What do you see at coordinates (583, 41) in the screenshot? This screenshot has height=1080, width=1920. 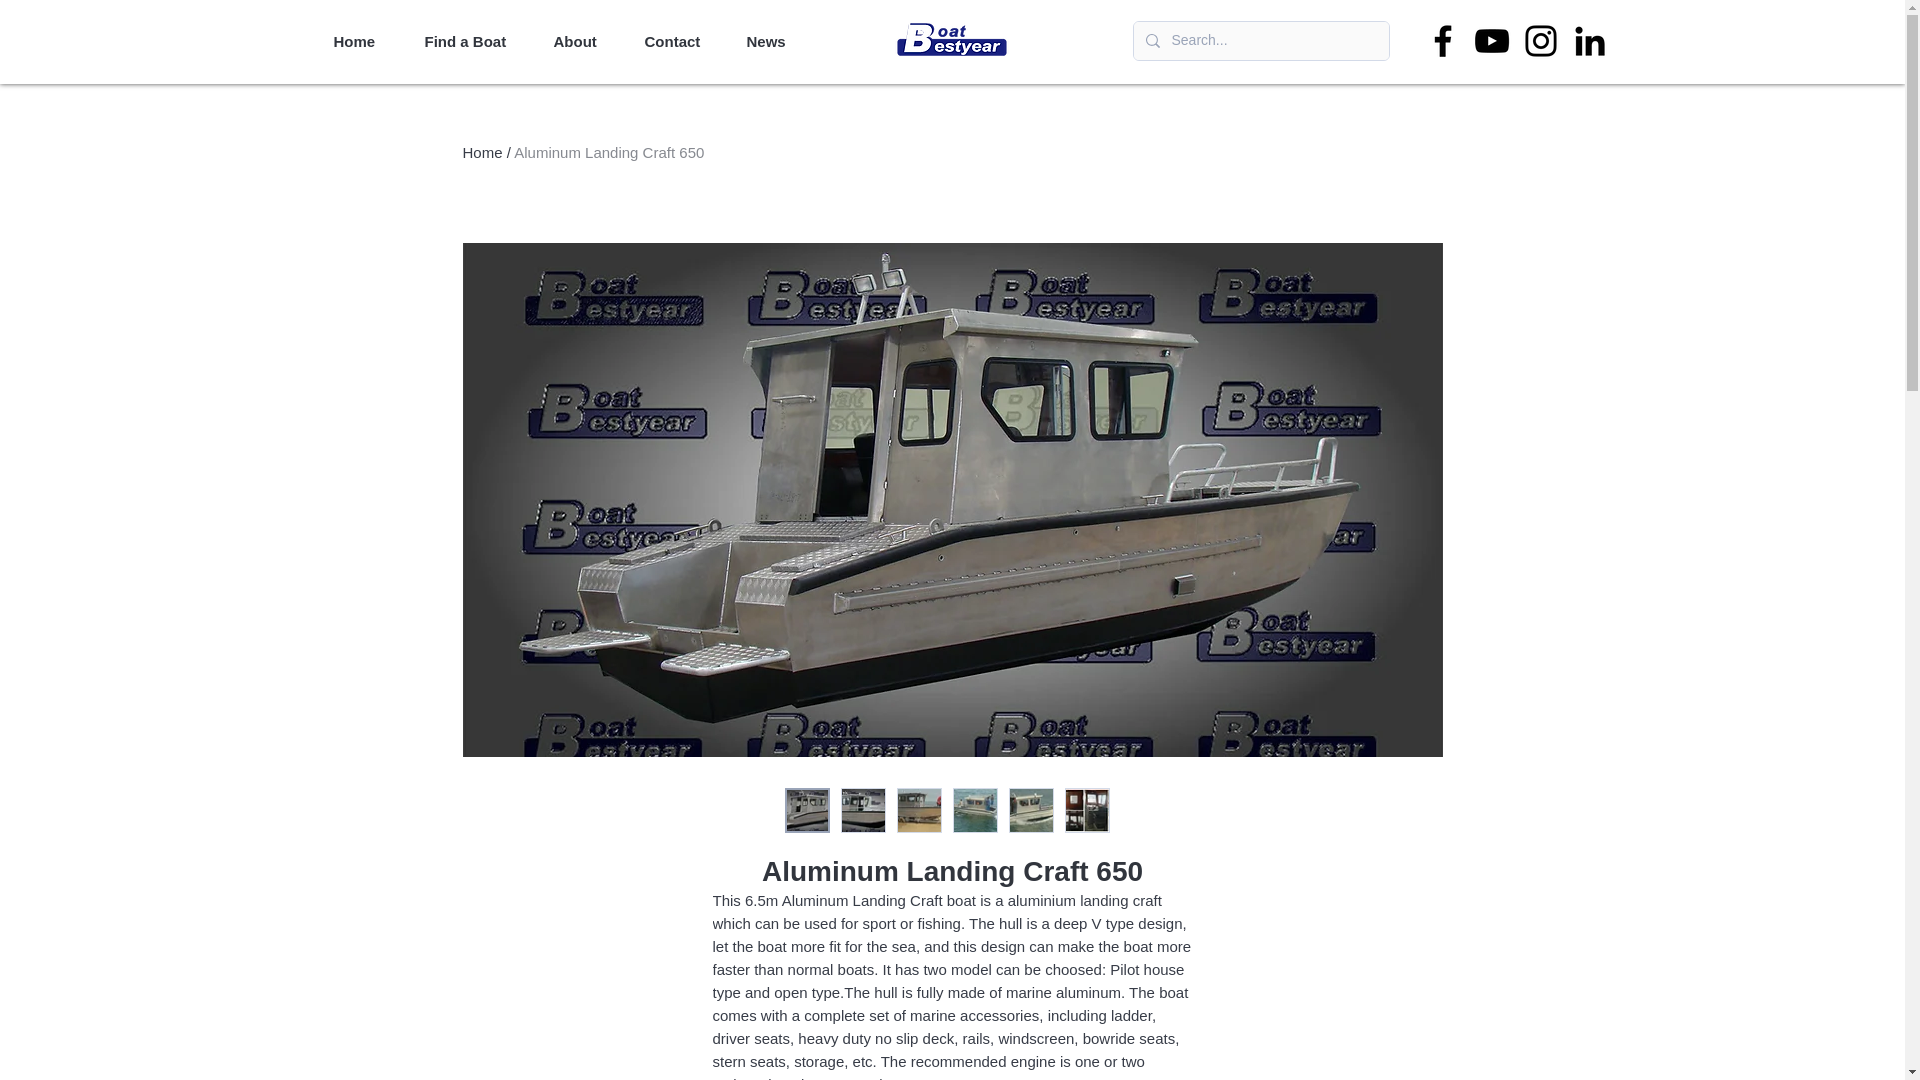 I see `About` at bounding box center [583, 41].